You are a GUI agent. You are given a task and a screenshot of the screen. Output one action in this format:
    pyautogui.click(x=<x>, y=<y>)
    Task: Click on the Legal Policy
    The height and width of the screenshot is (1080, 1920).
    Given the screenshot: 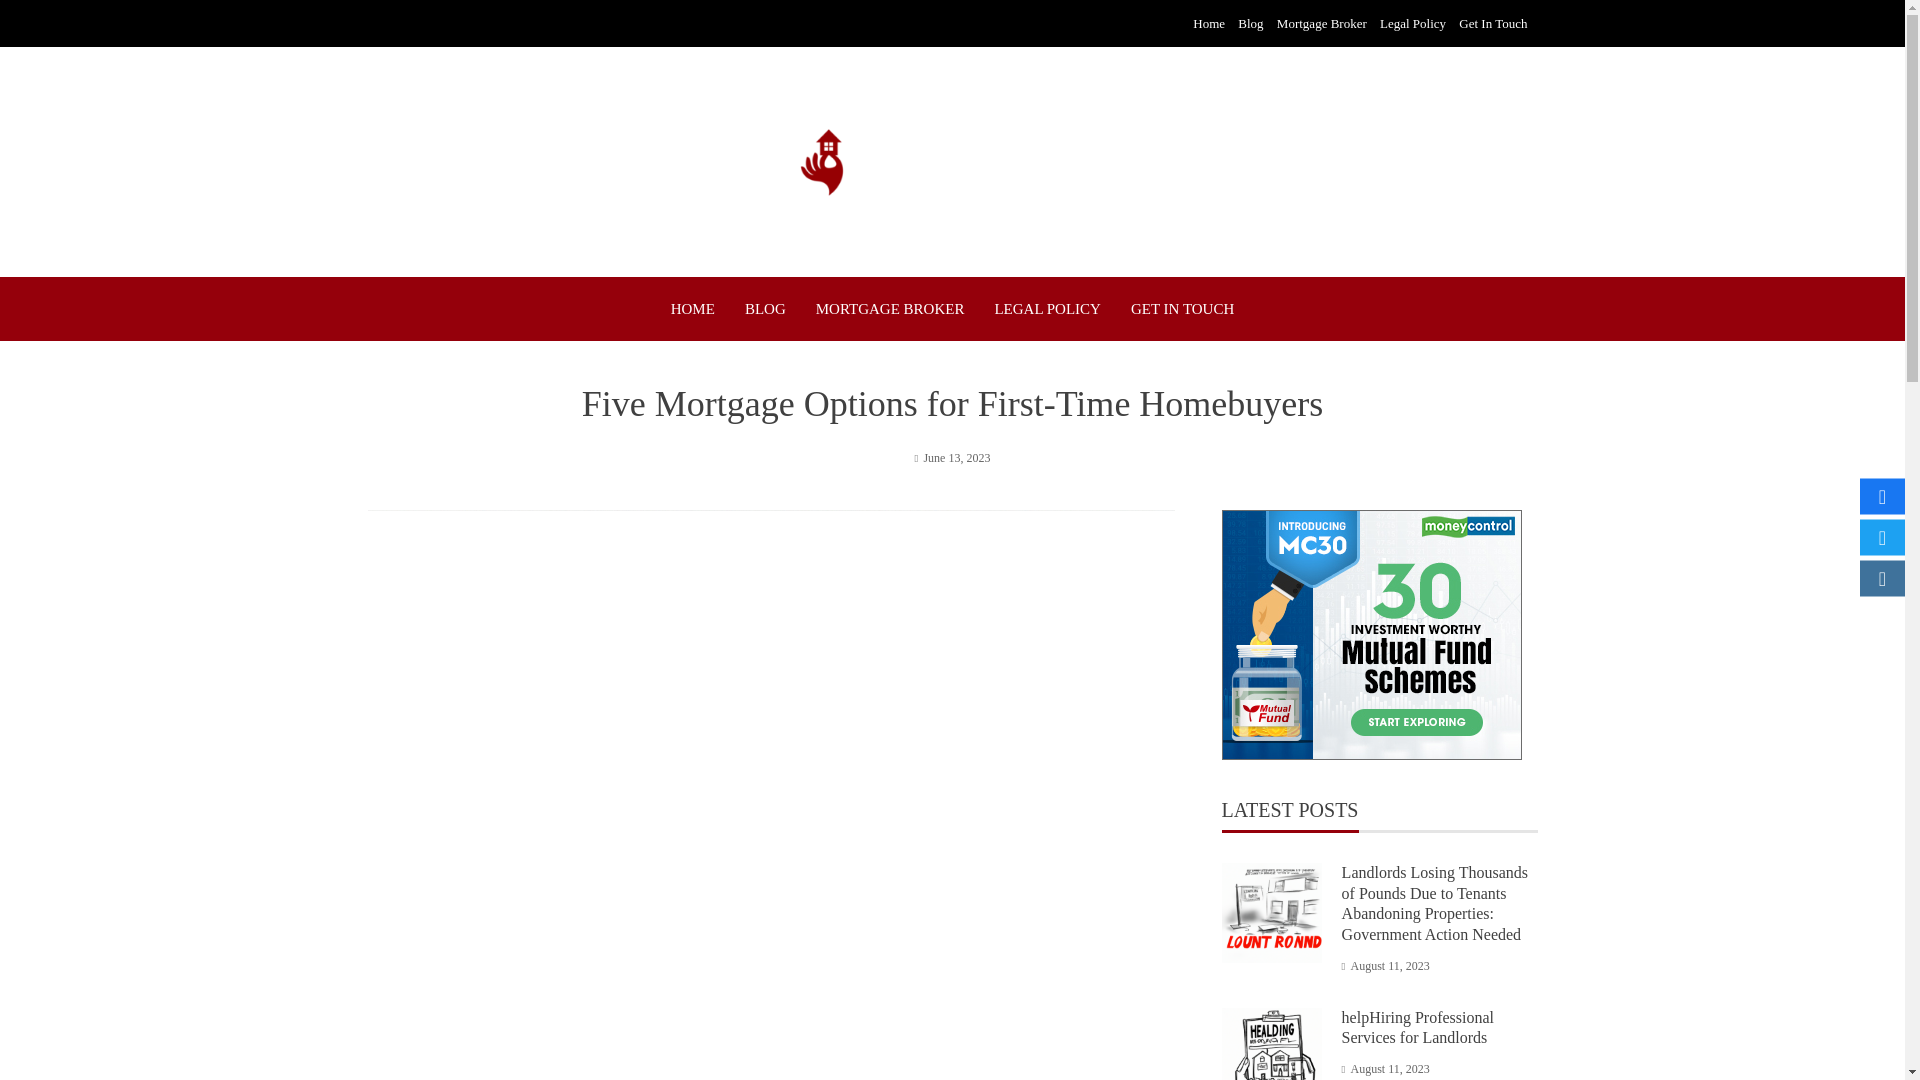 What is the action you would take?
    pyautogui.click(x=1412, y=24)
    